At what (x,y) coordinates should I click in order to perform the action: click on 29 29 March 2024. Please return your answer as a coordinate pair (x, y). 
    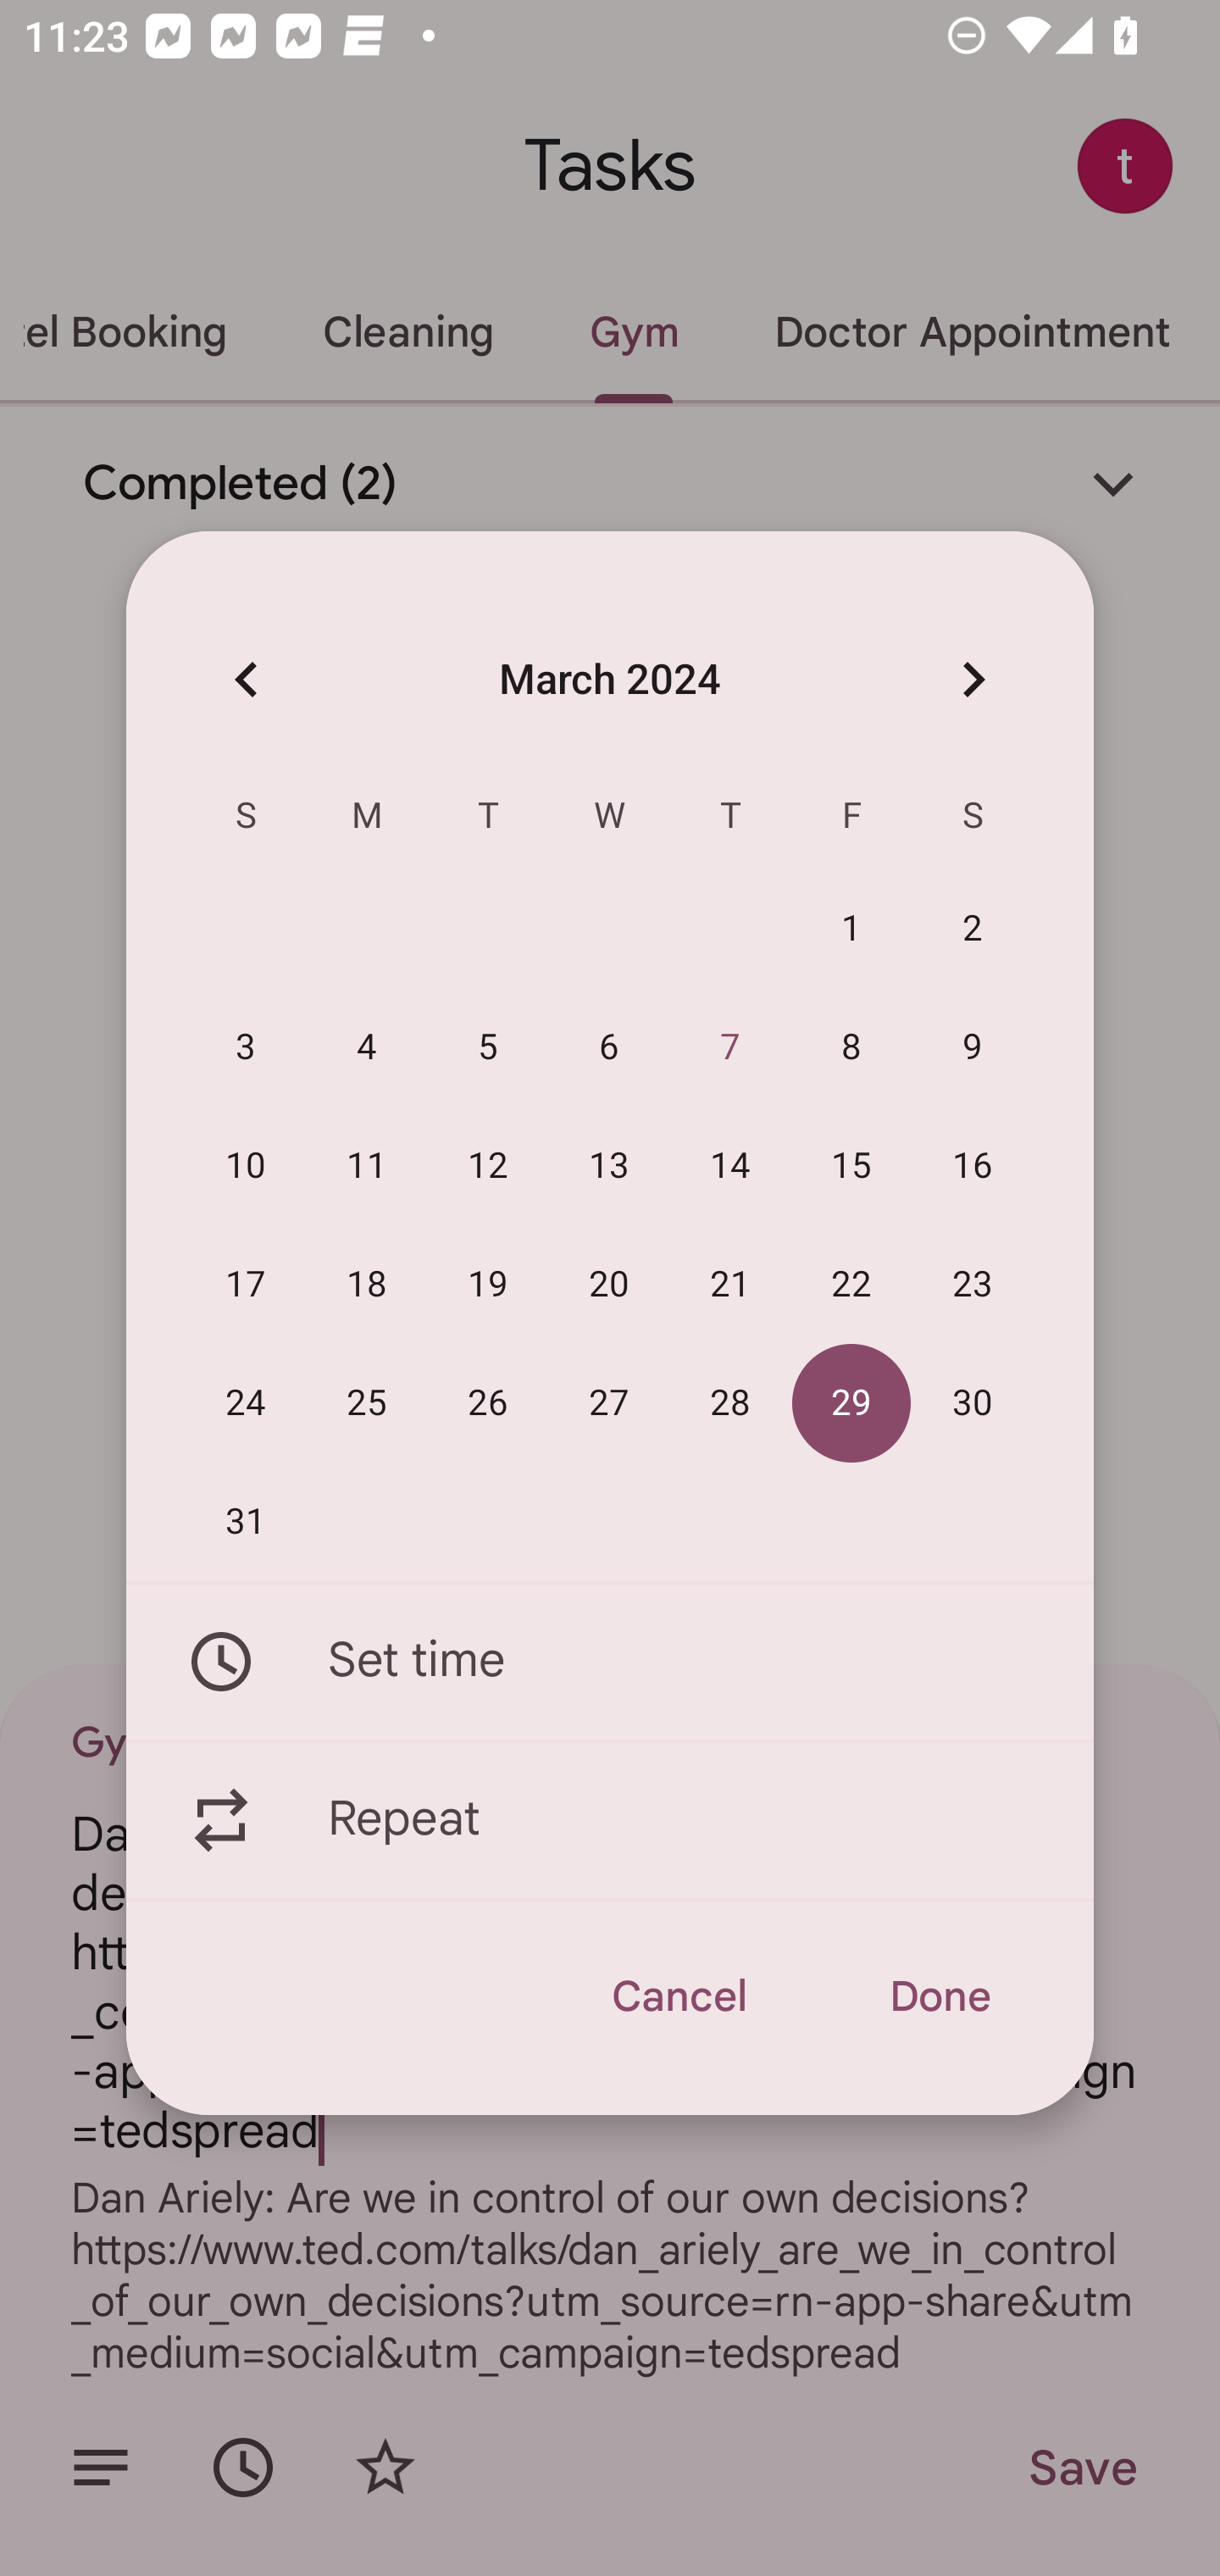
    Looking at the image, I should click on (852, 1403).